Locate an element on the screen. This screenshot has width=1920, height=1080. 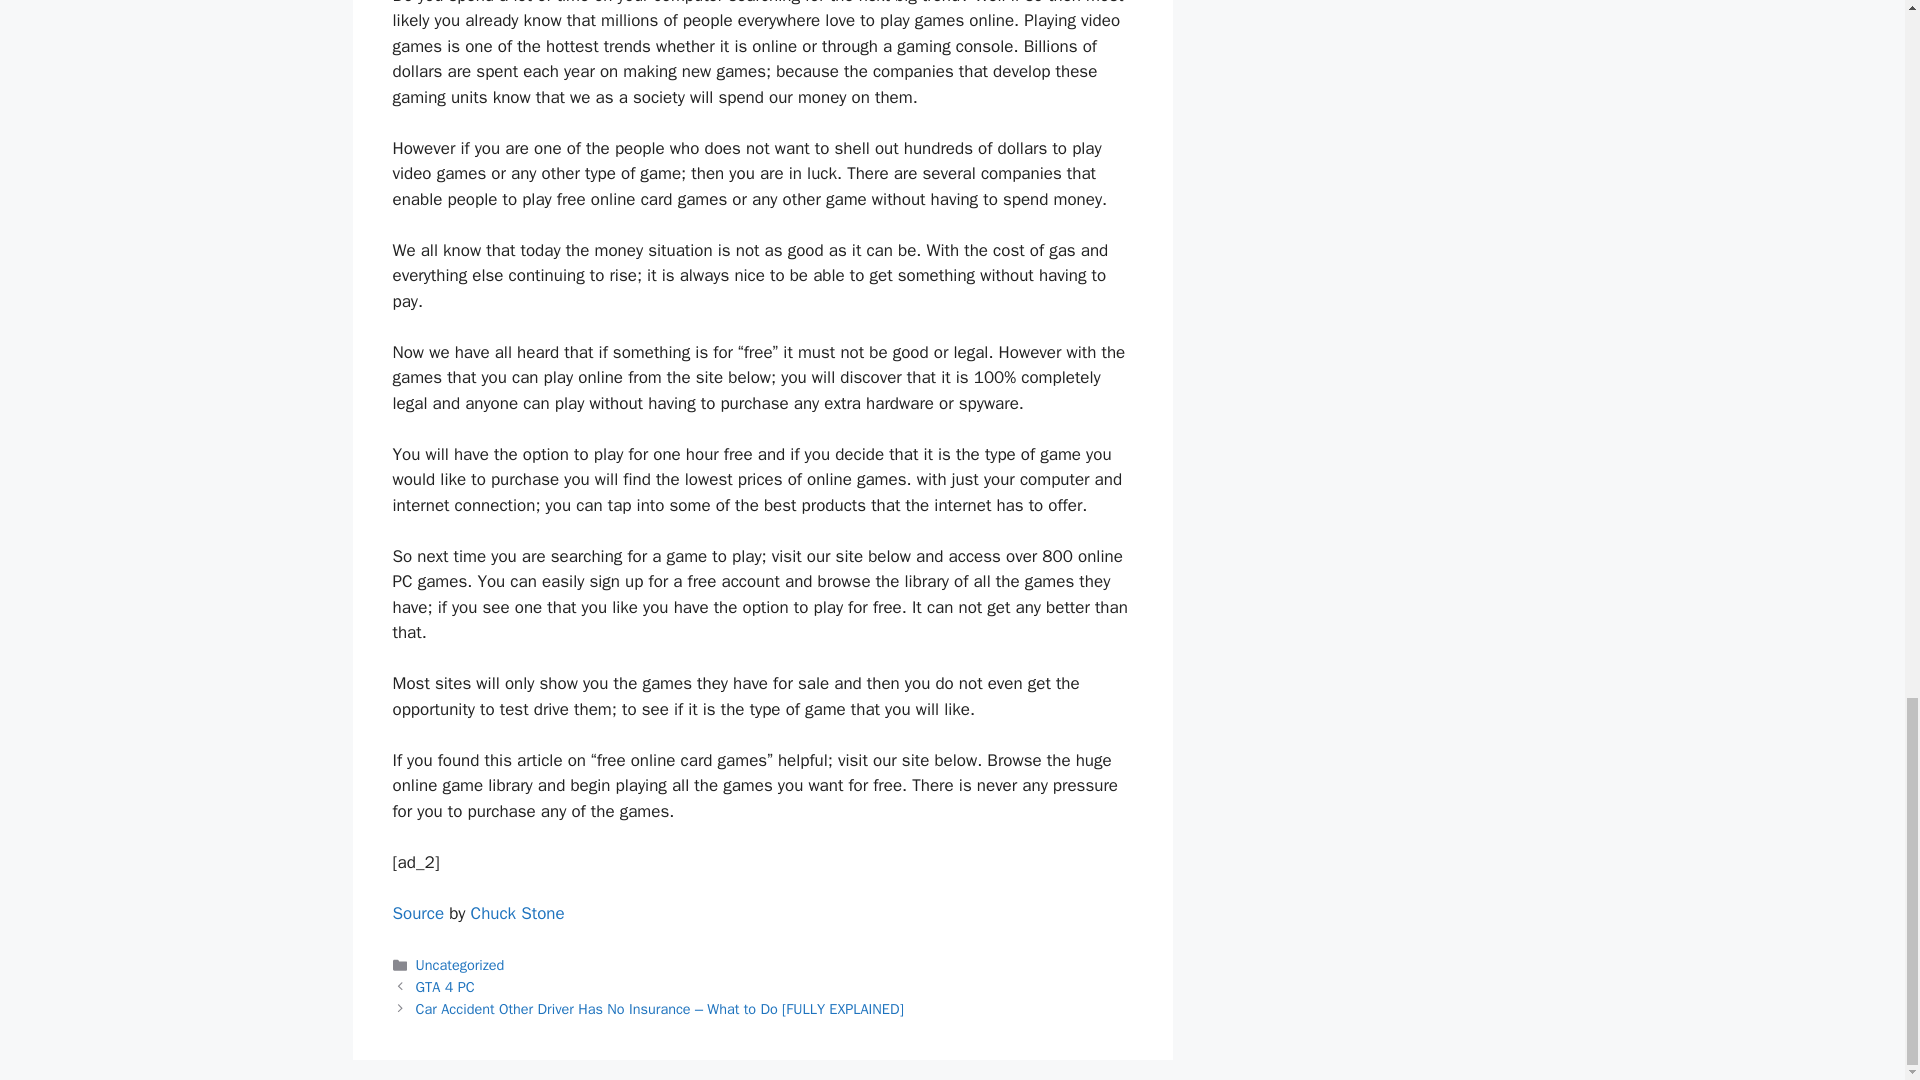
Chuck Stone is located at coordinates (517, 913).